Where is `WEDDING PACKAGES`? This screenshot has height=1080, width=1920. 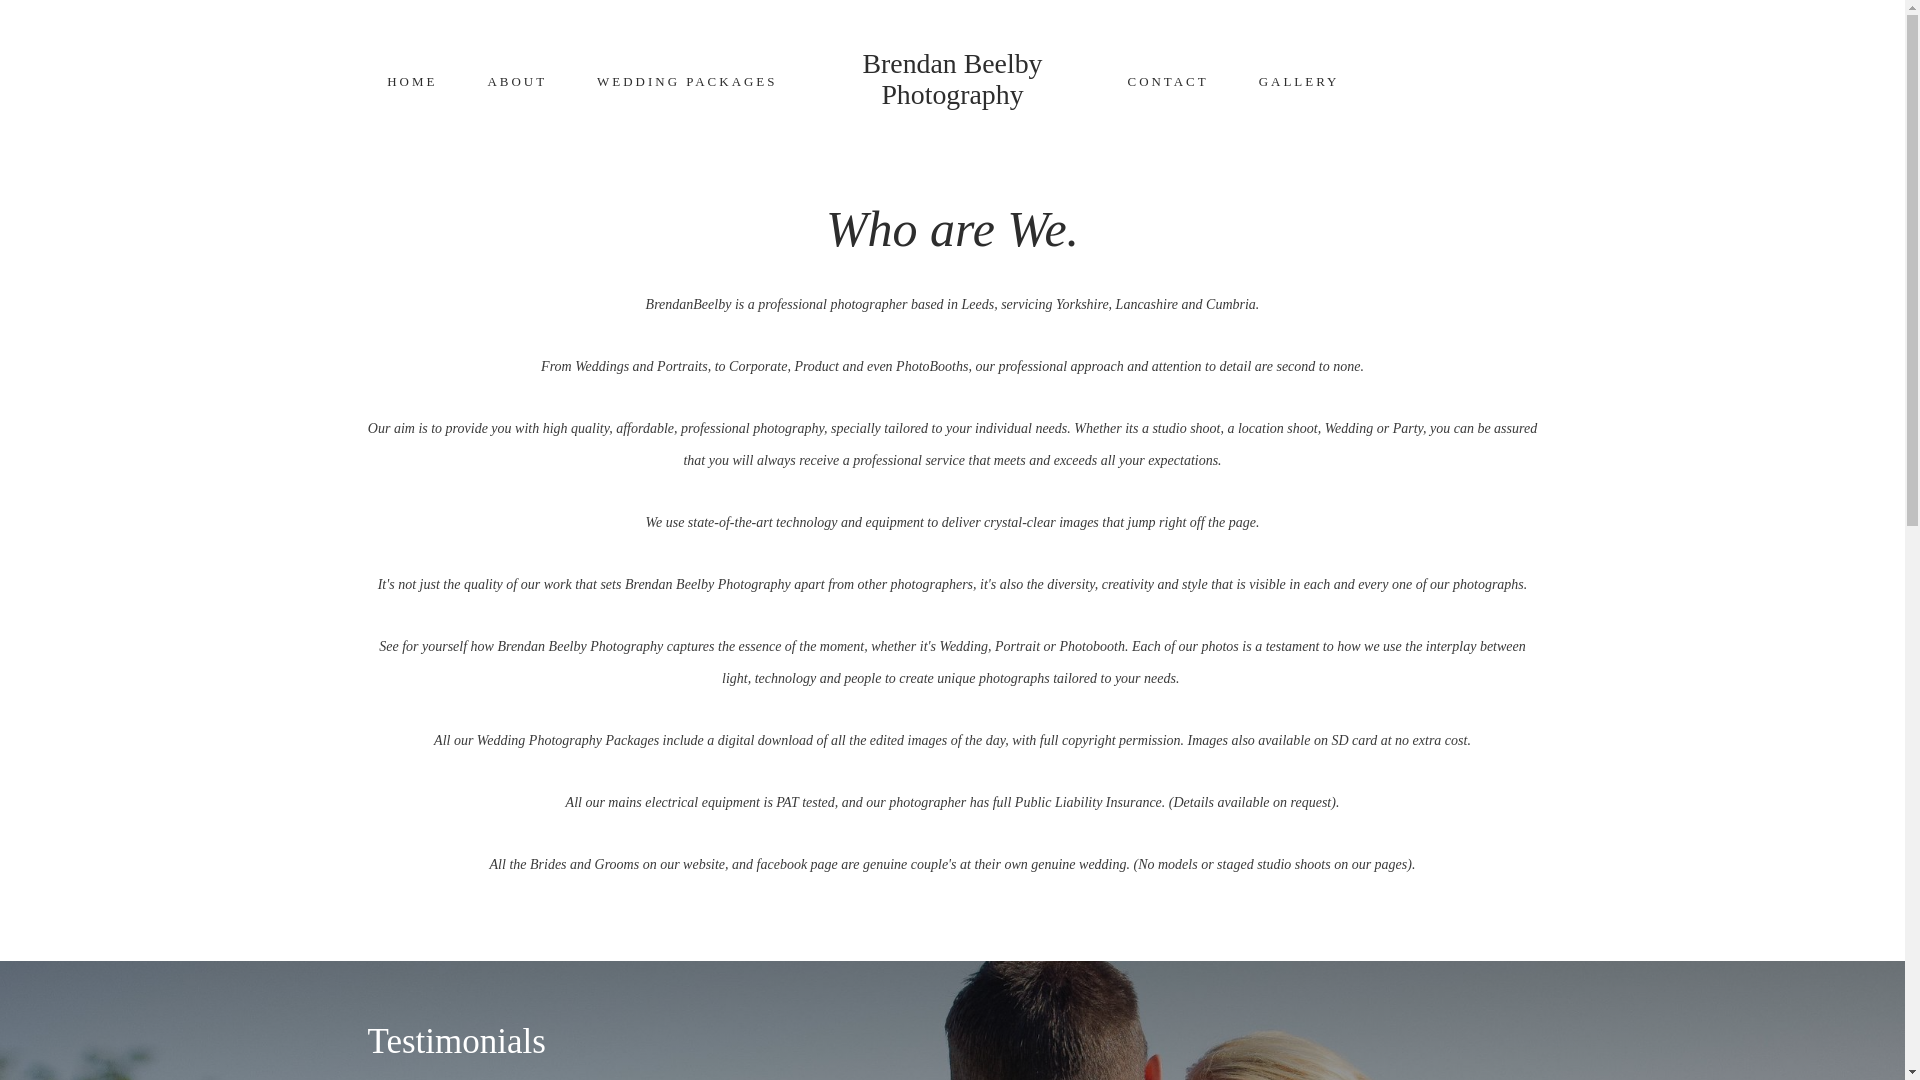
WEDDING PACKAGES is located at coordinates (687, 81).